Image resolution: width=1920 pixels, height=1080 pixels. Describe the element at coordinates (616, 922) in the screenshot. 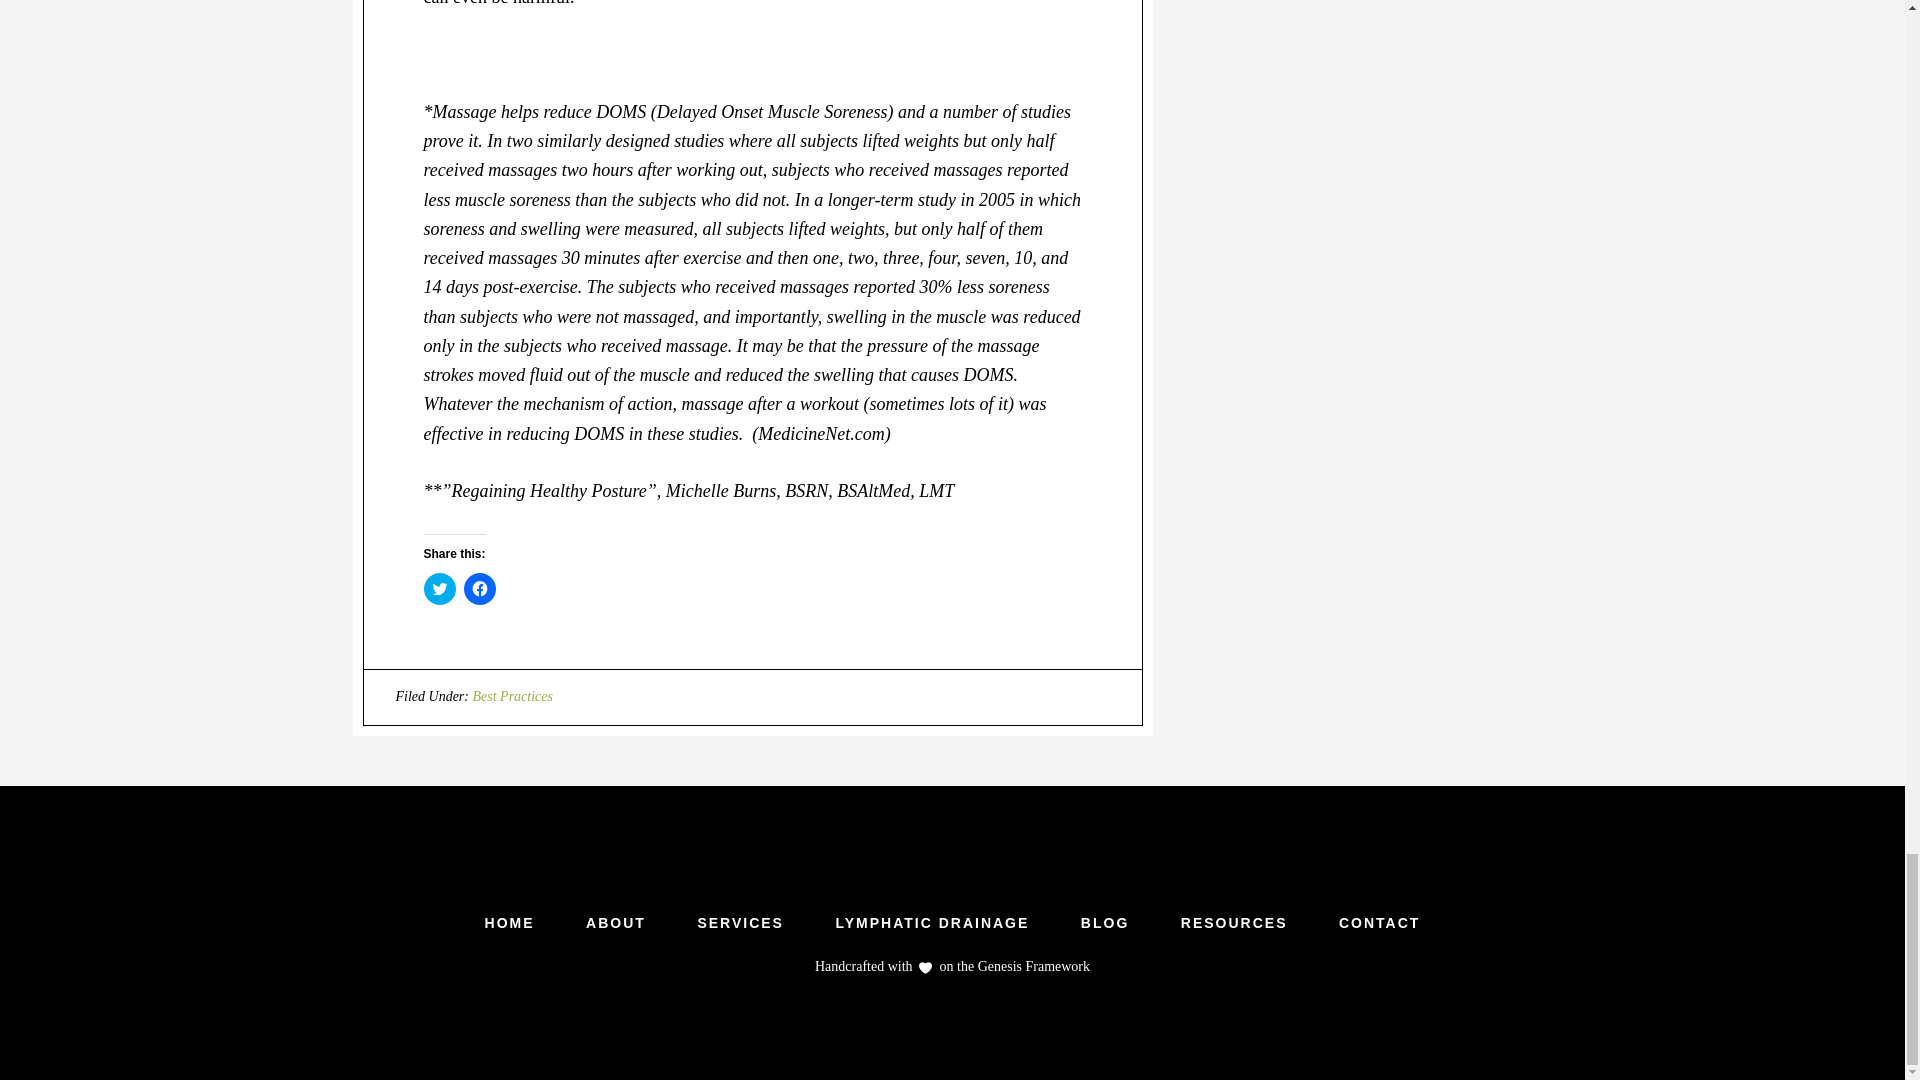

I see `ABOUT` at that location.